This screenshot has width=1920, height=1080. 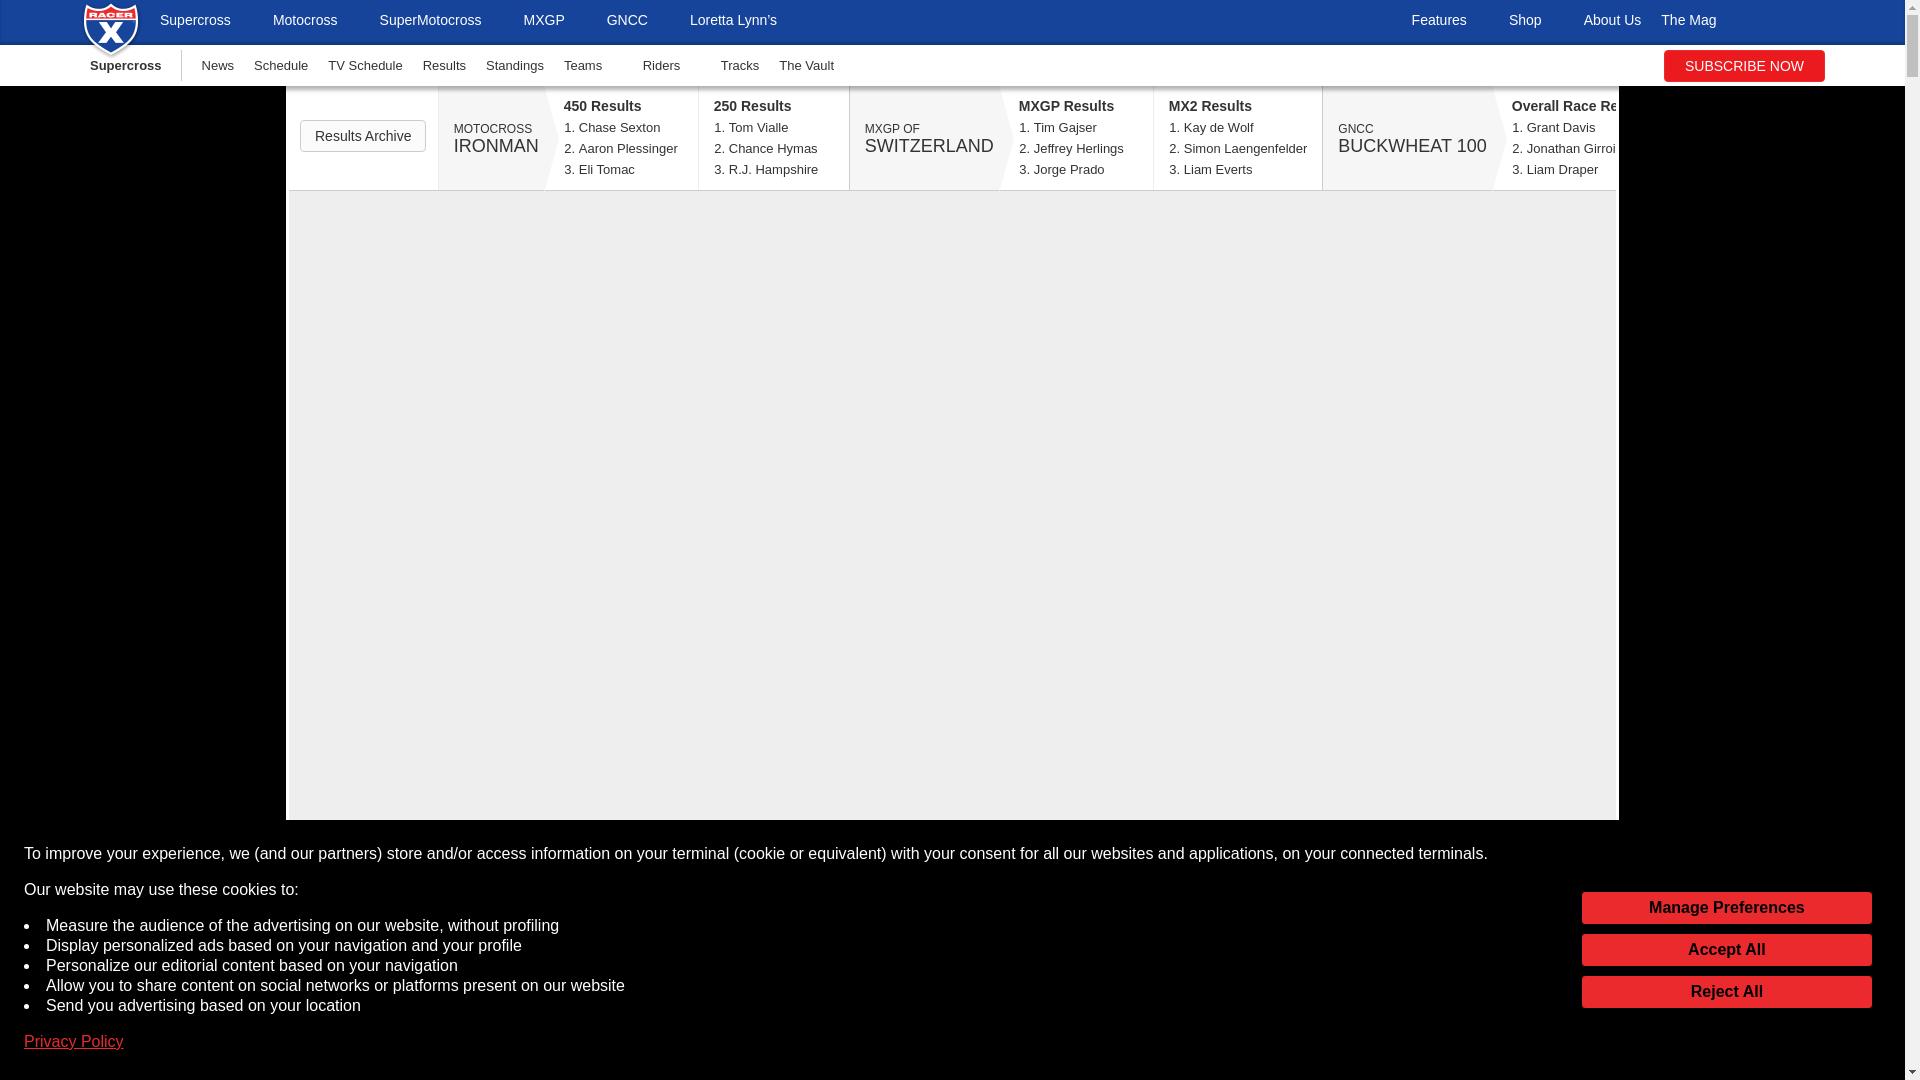 I want to click on Supercross, so click(x=206, y=22).